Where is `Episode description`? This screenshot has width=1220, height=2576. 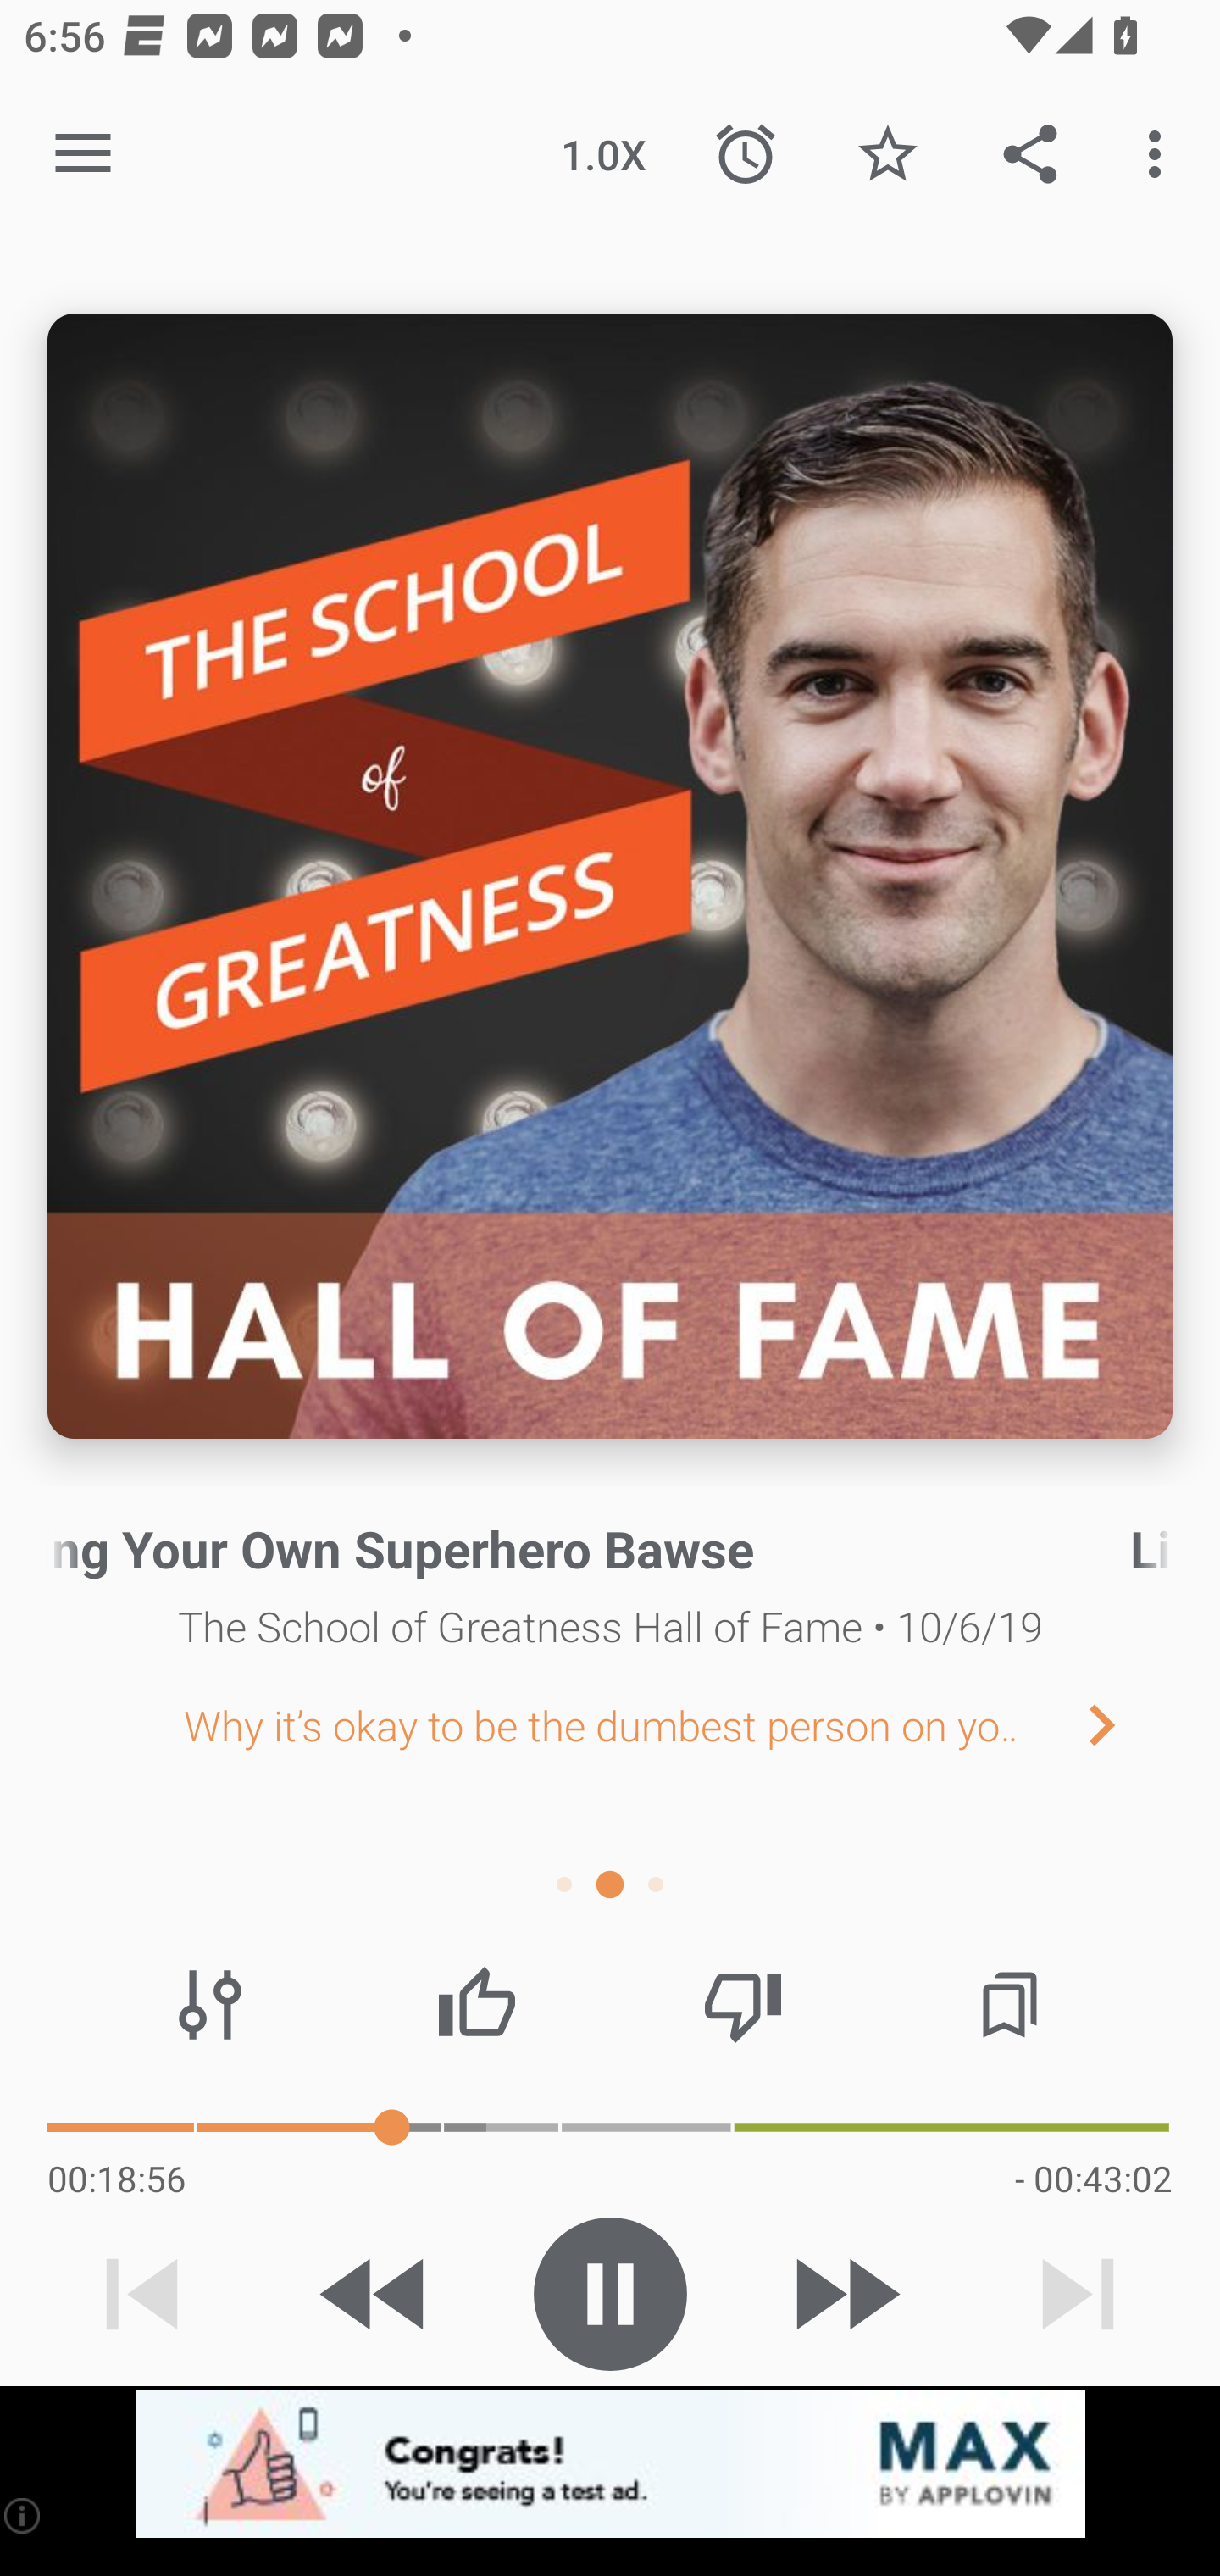 Episode description is located at coordinates (610, 876).